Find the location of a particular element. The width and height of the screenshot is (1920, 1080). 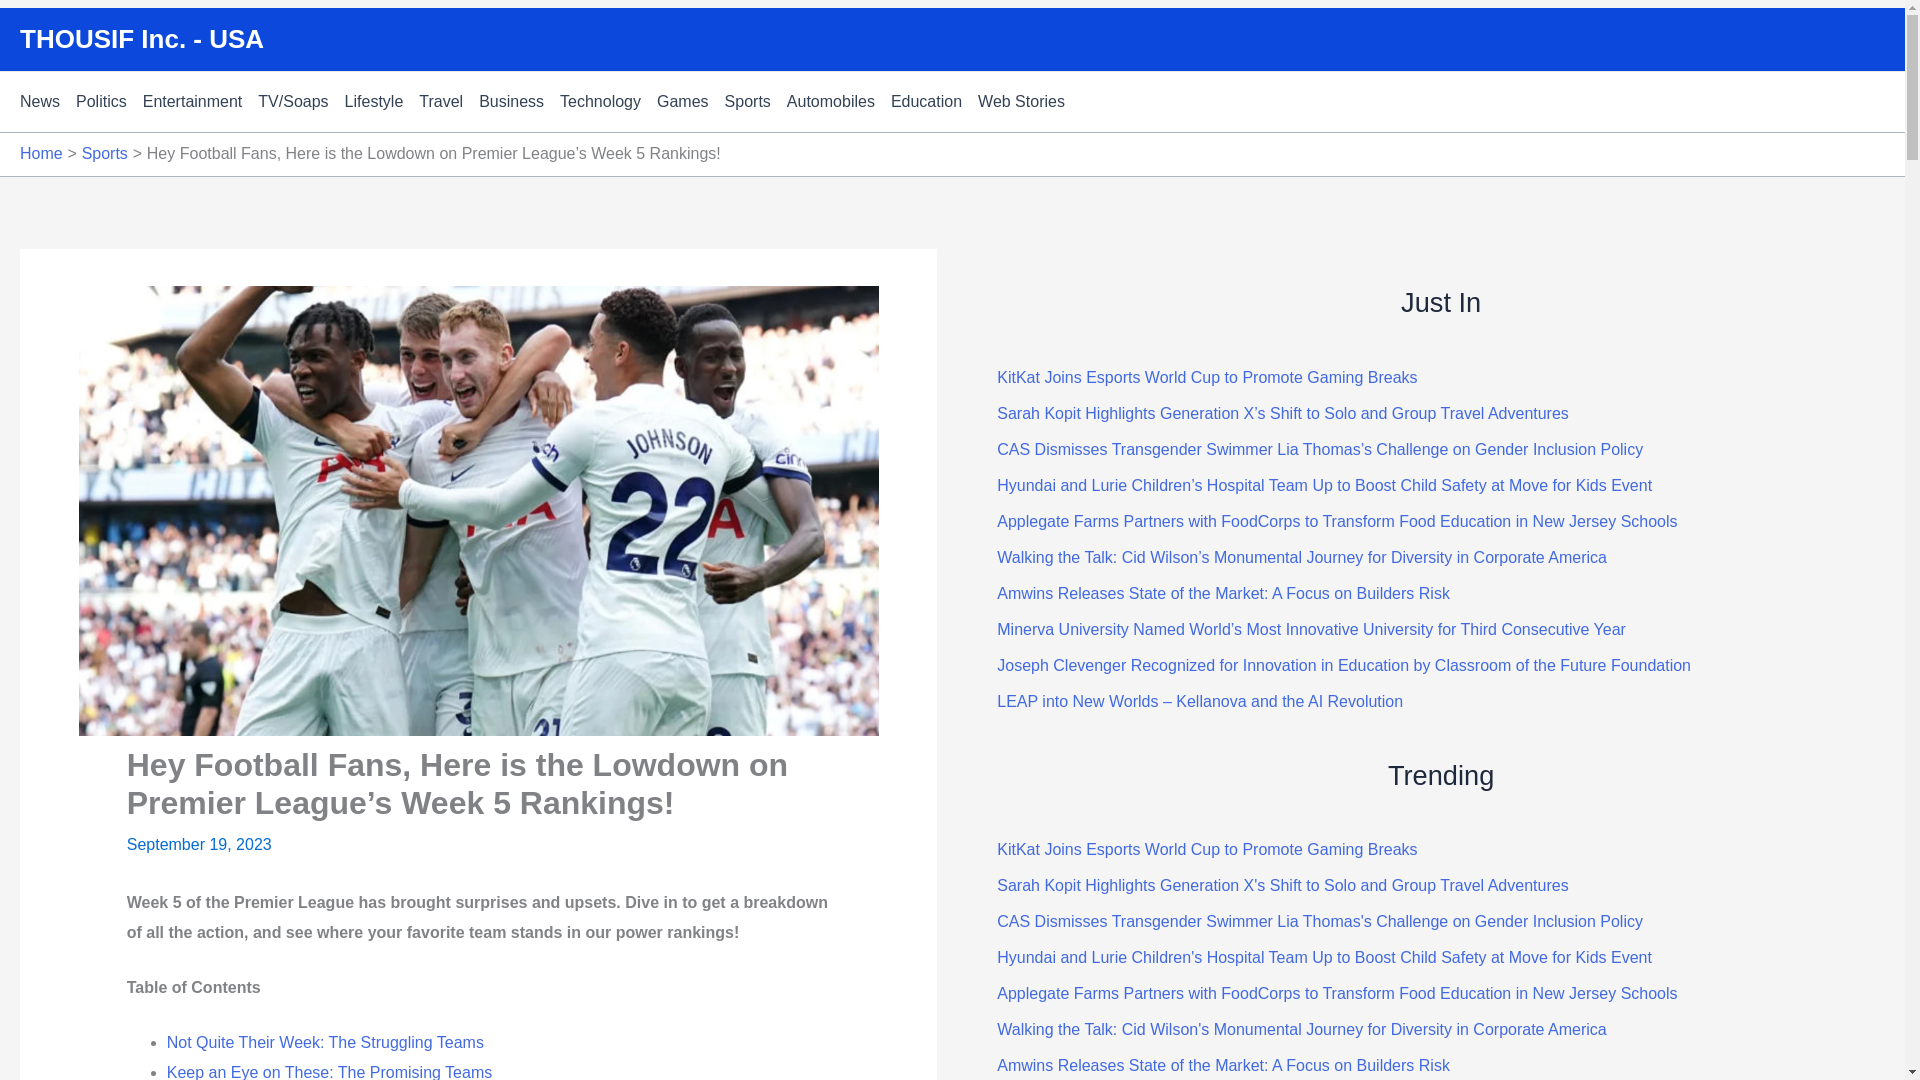

Travel is located at coordinates (448, 102).